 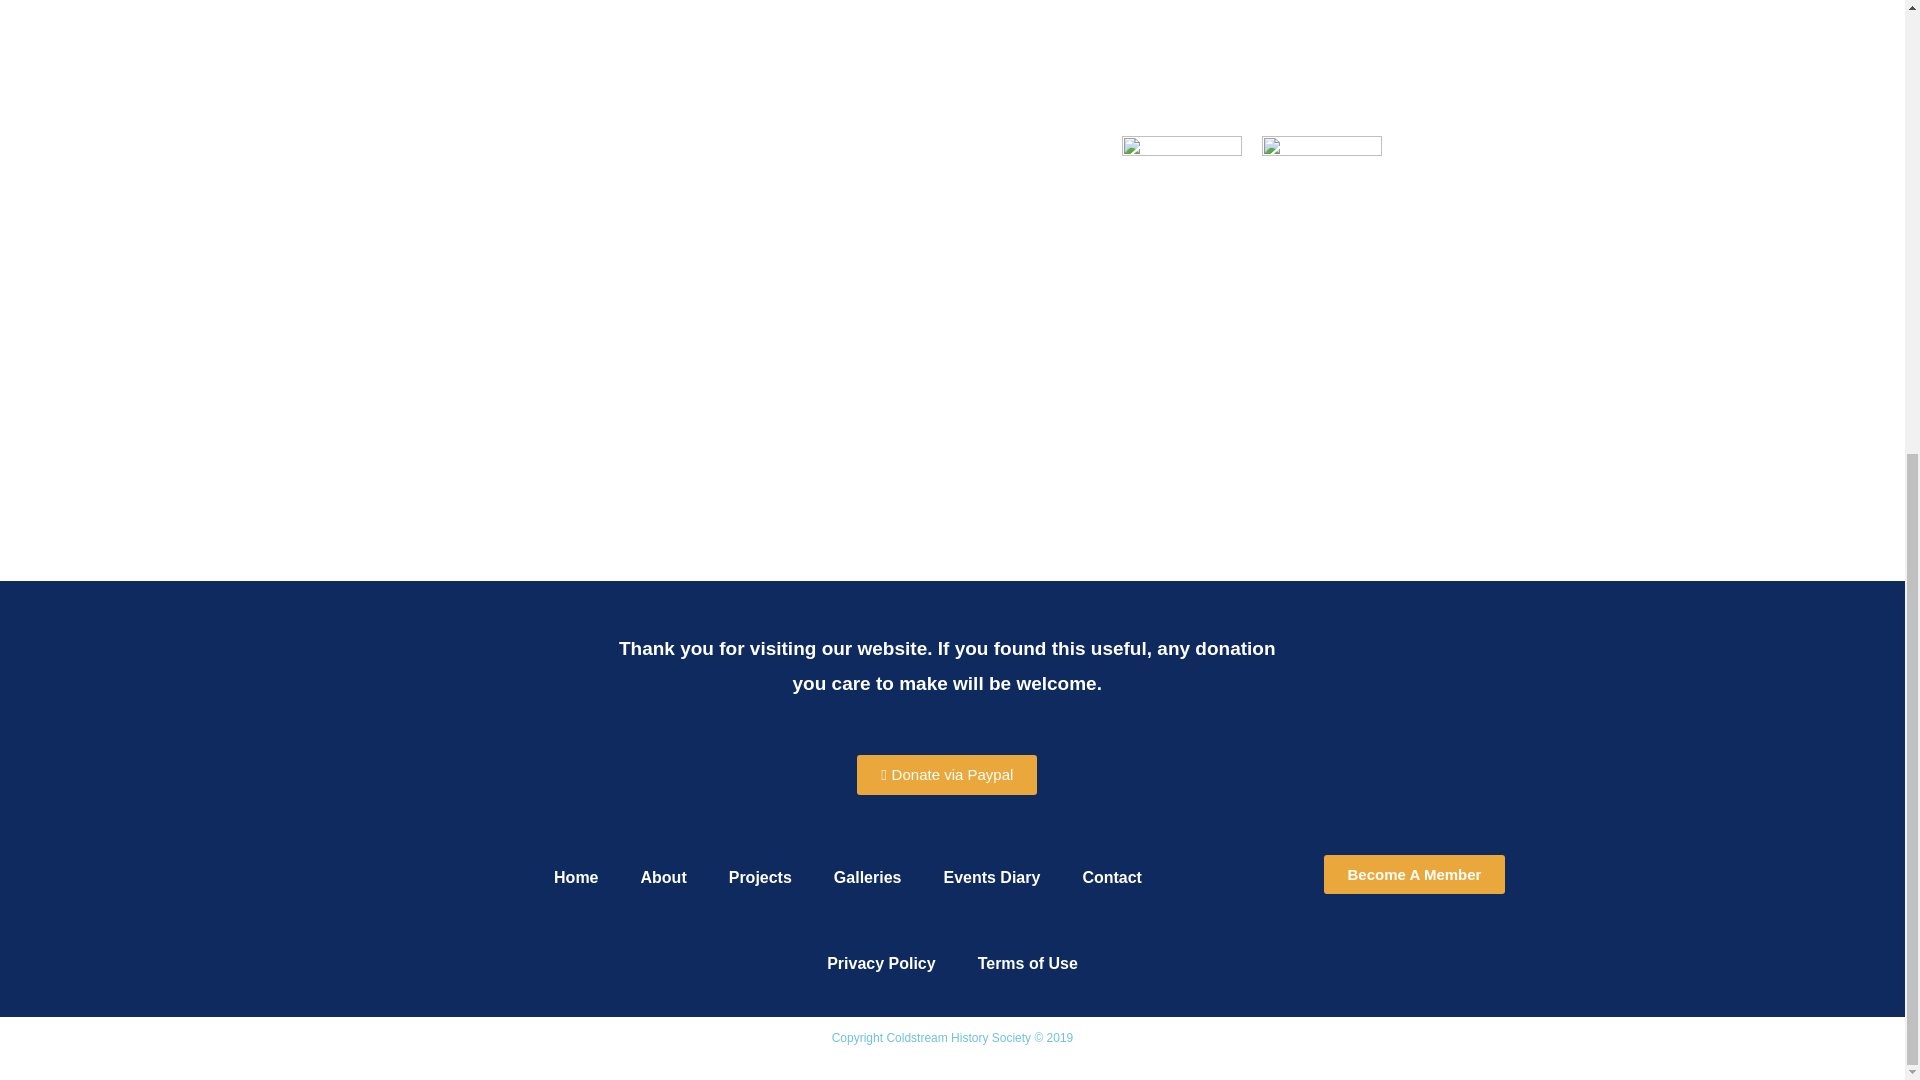 What do you see at coordinates (991, 878) in the screenshot?
I see `Events Diary` at bounding box center [991, 878].